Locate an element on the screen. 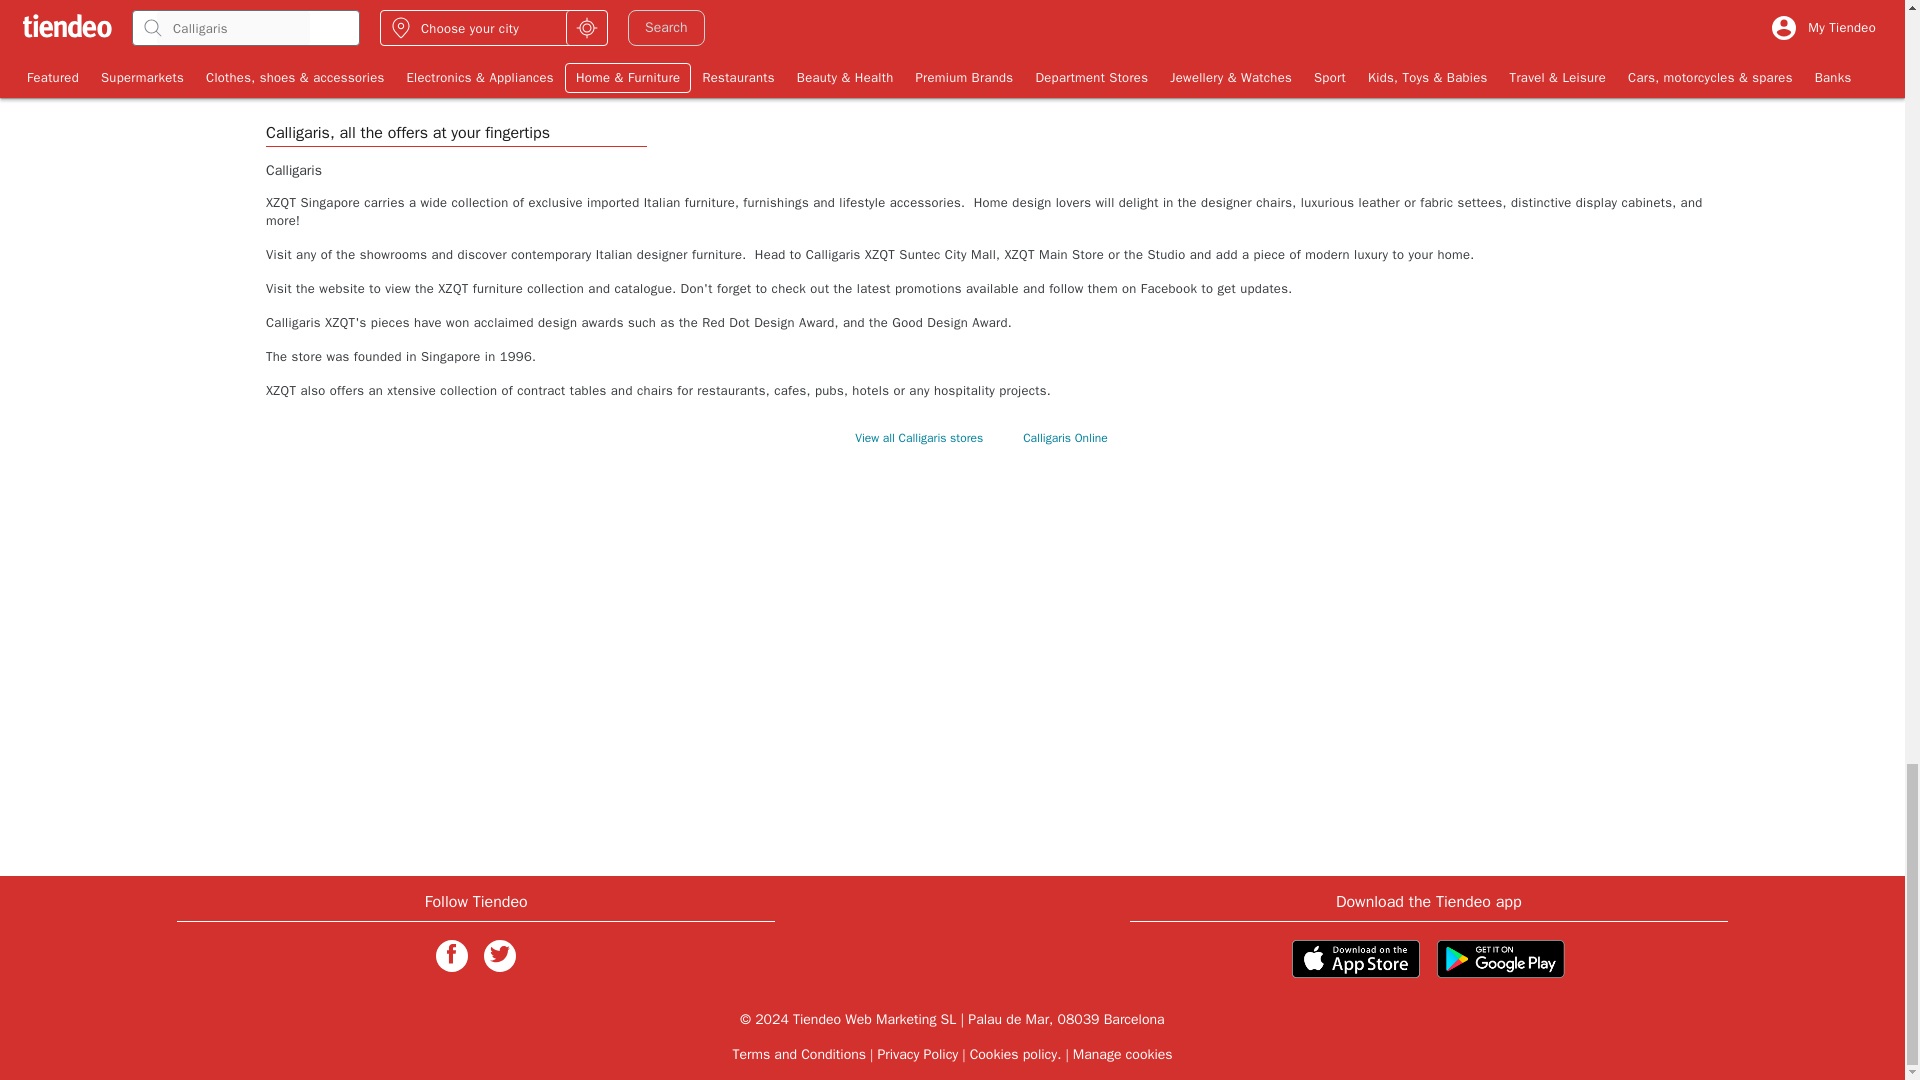 This screenshot has width=1920, height=1080. Logo Seawalk is located at coordinates (1547, 28).